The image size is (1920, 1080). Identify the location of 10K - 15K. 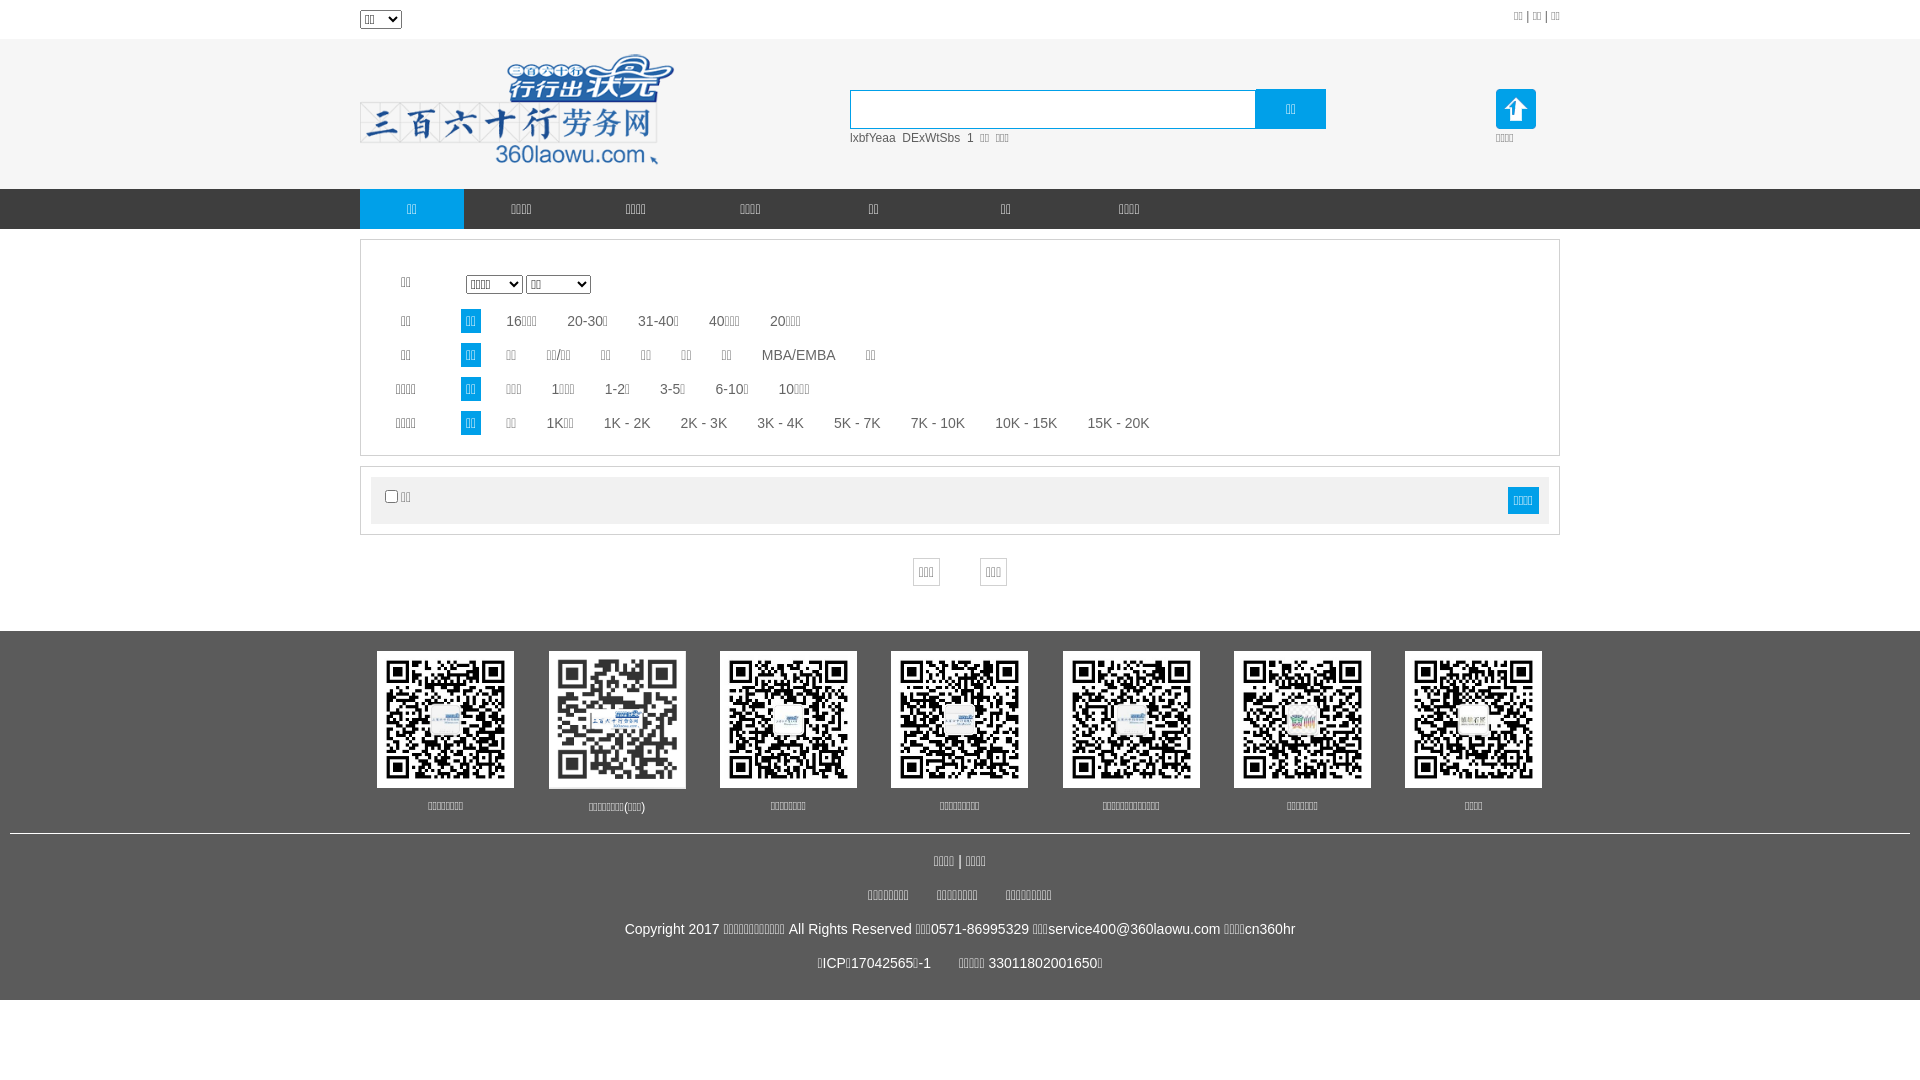
(1026, 423).